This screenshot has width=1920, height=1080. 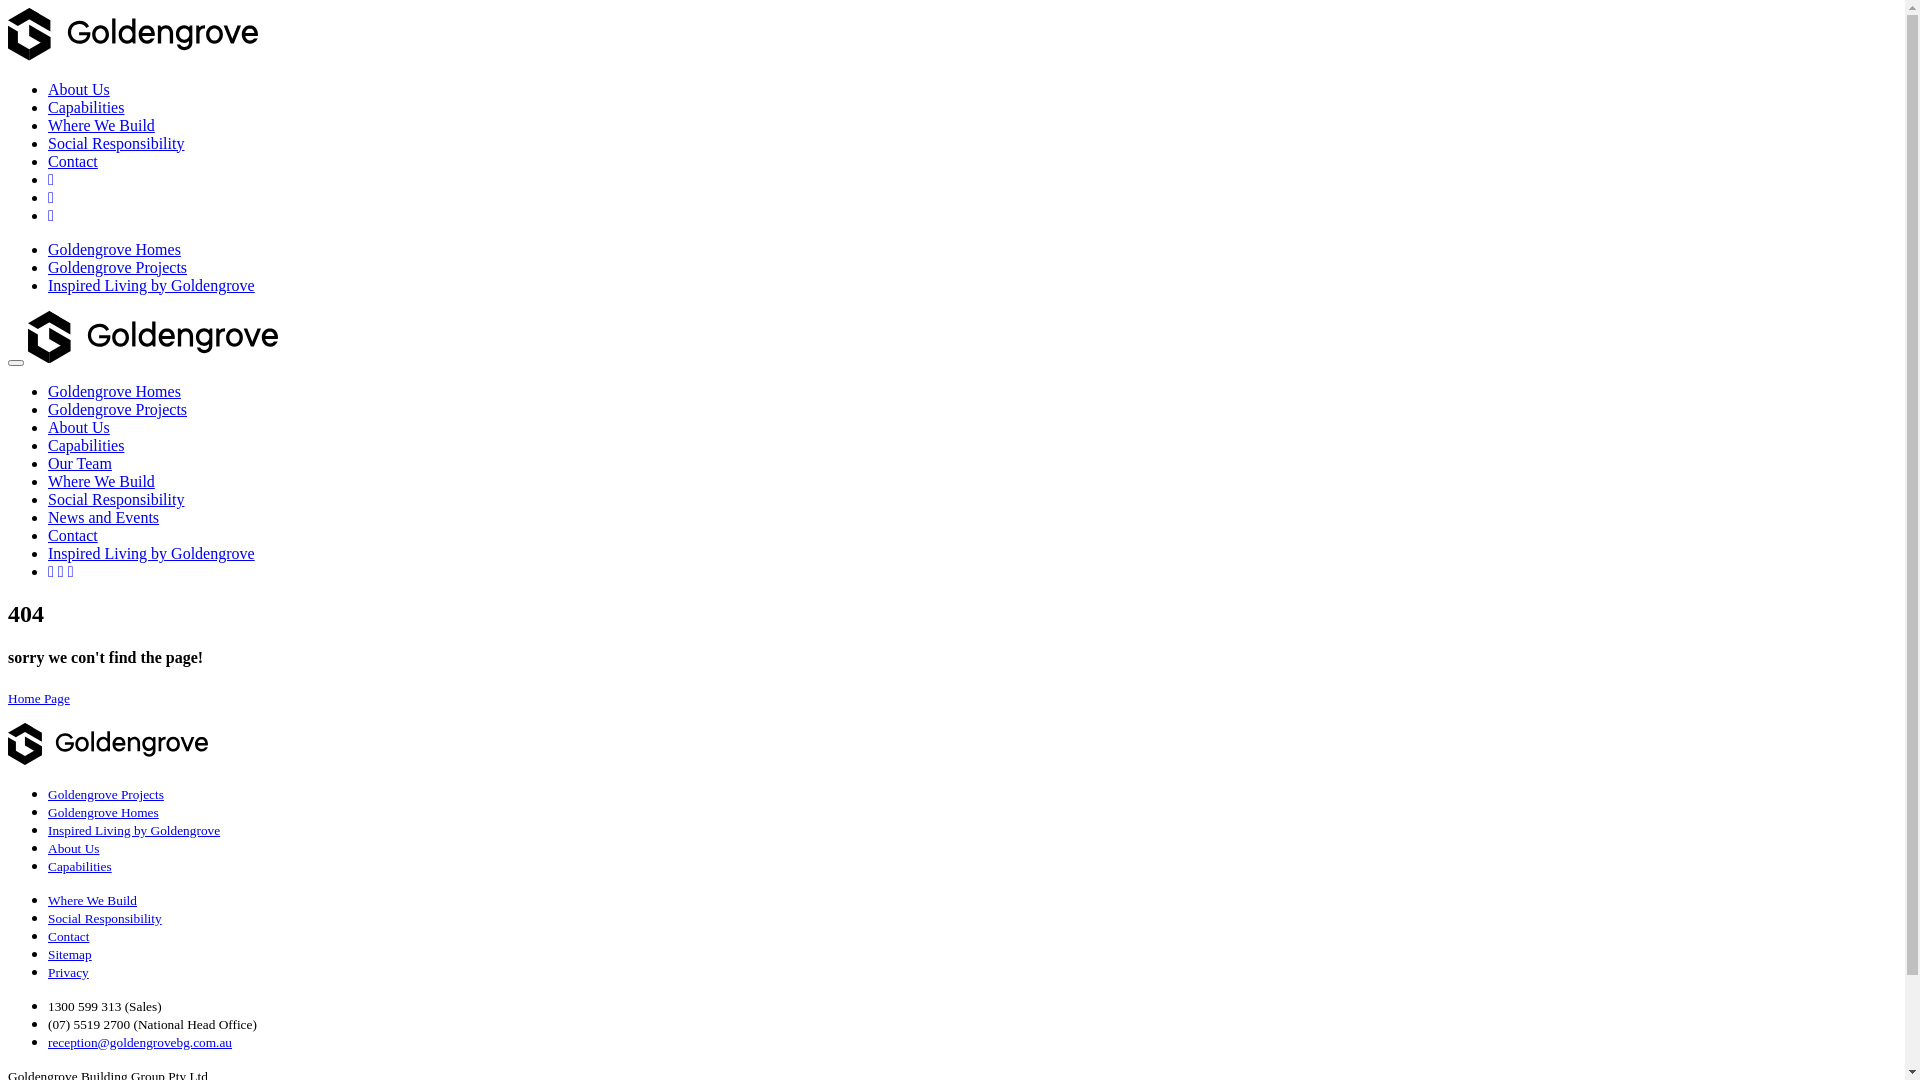 I want to click on About Us, so click(x=74, y=848).